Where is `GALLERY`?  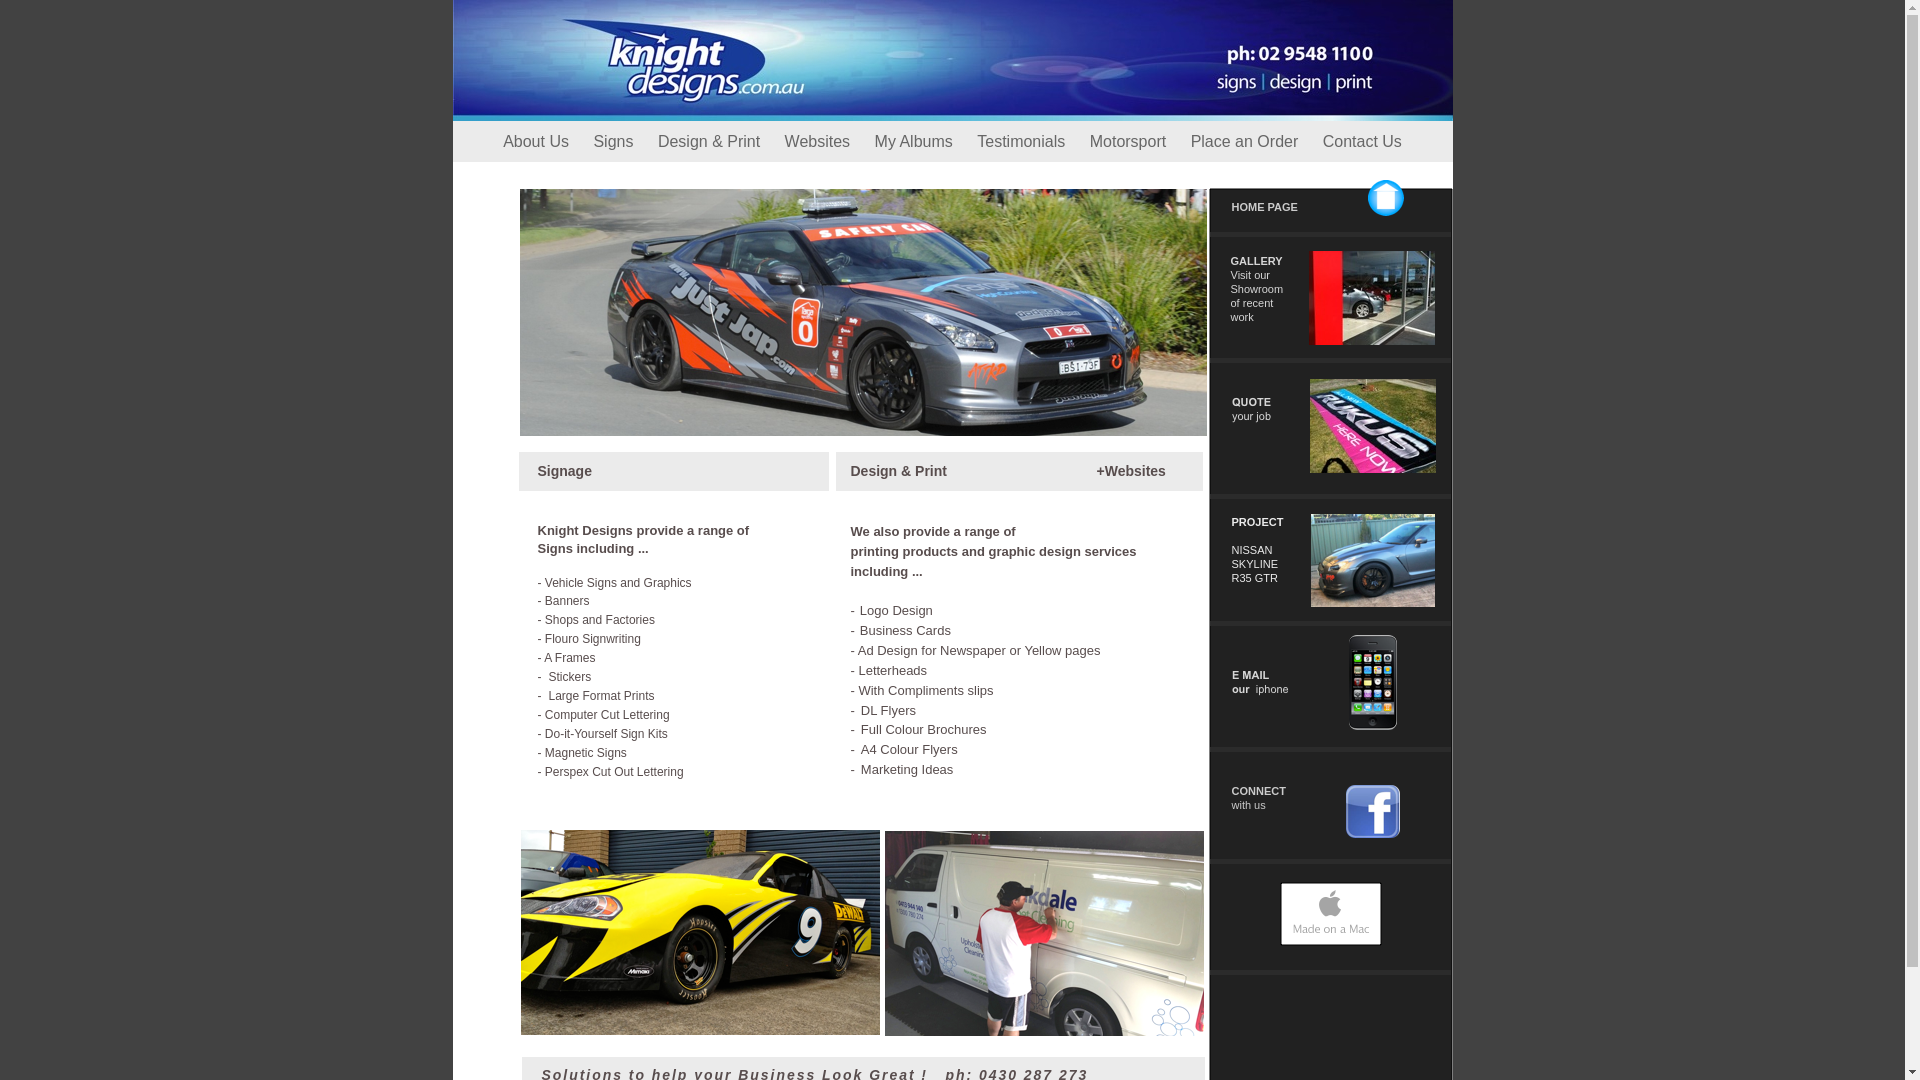
GALLERY is located at coordinates (1256, 261).